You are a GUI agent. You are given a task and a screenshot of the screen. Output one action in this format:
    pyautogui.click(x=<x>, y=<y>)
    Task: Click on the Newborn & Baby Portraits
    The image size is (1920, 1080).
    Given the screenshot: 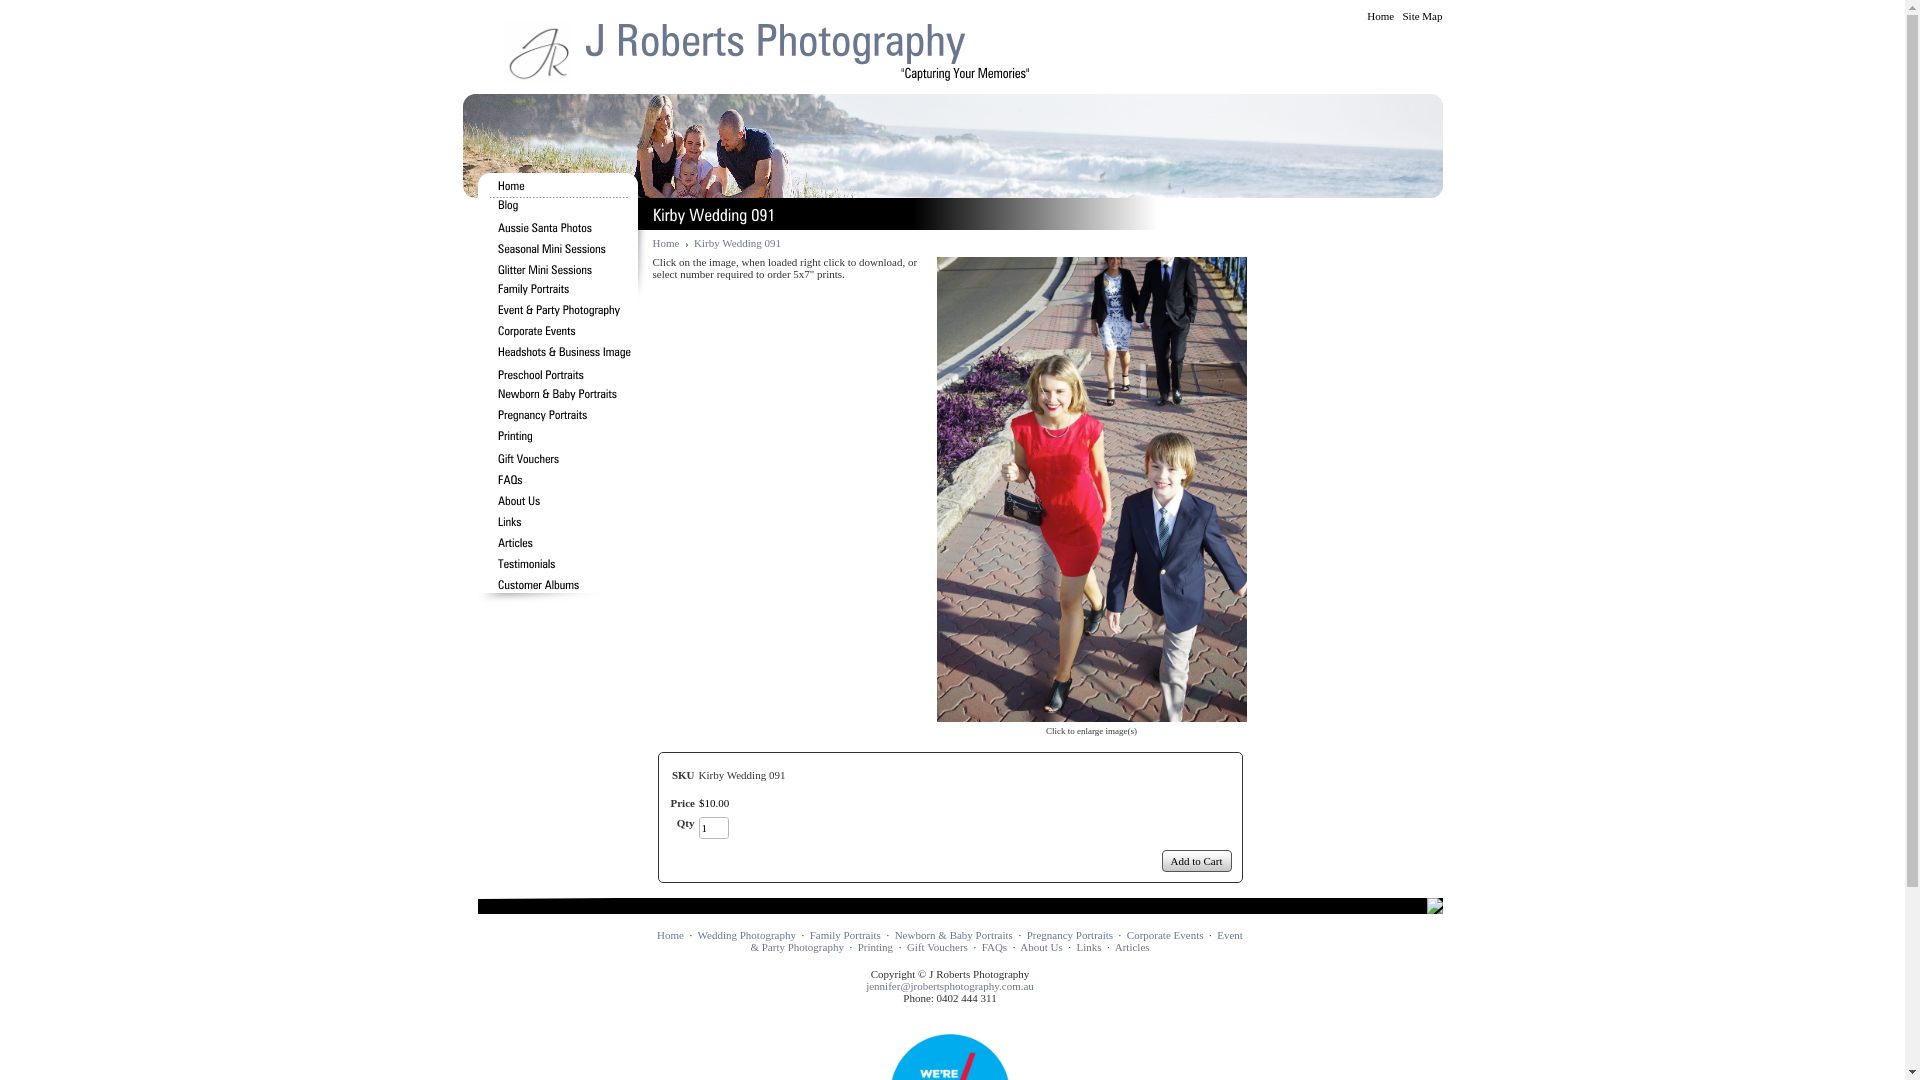 What is the action you would take?
    pyautogui.click(x=954, y=935)
    